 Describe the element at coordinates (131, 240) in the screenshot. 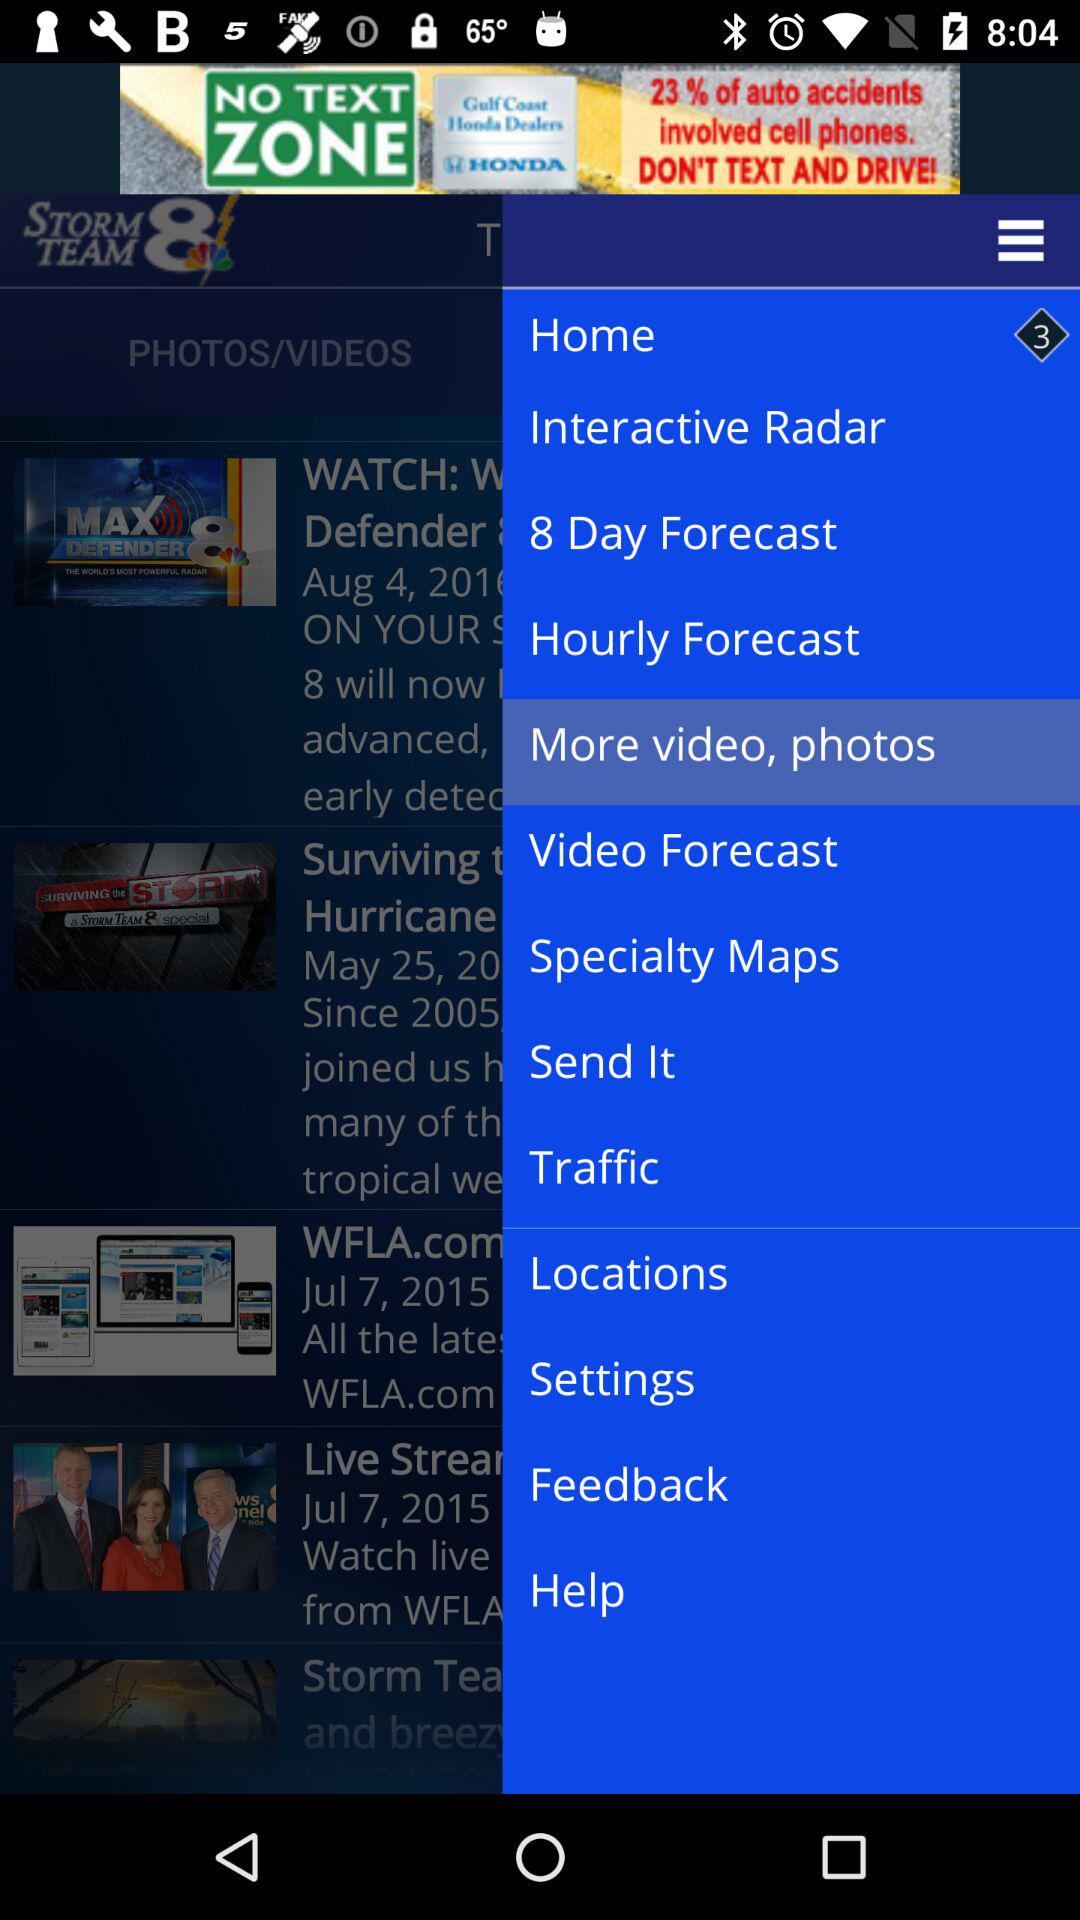

I see `go to site homepage` at that location.